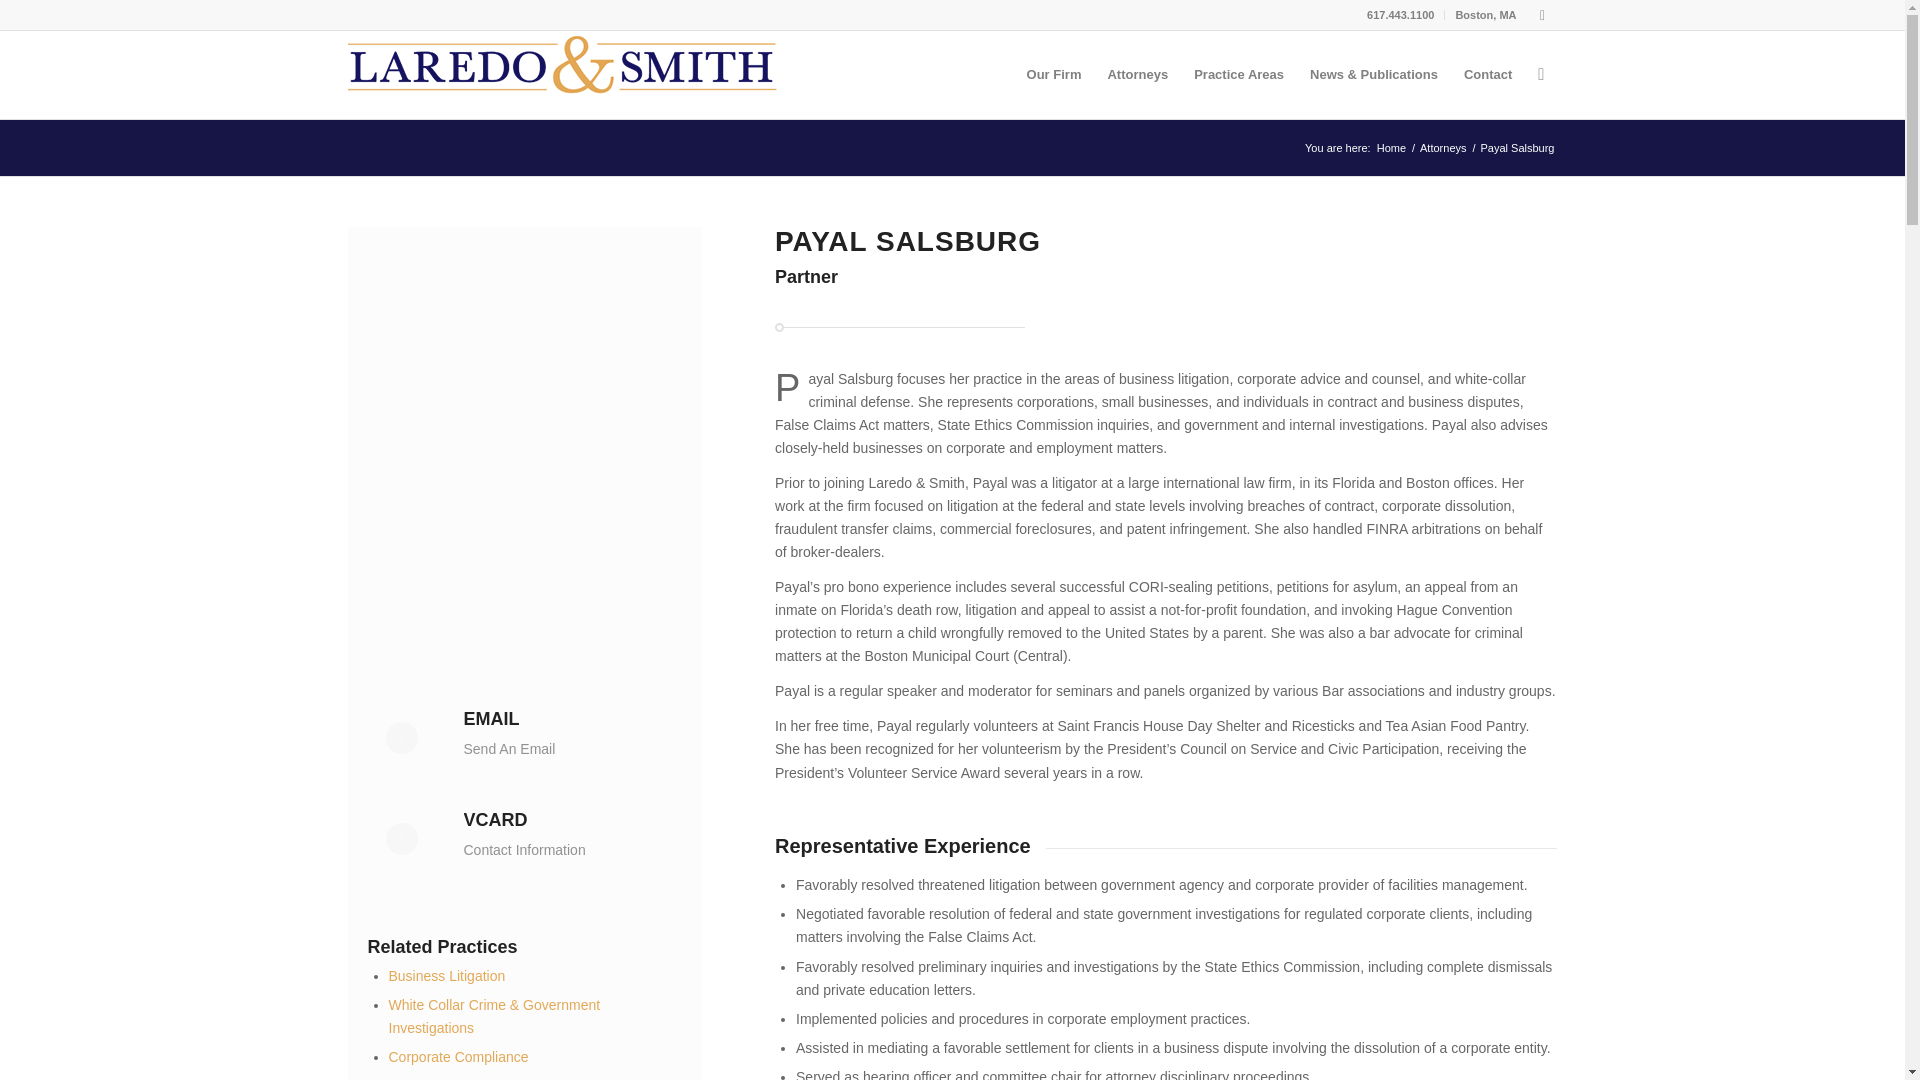 This screenshot has height=1080, width=1920. What do you see at coordinates (1392, 148) in the screenshot?
I see `Home` at bounding box center [1392, 148].